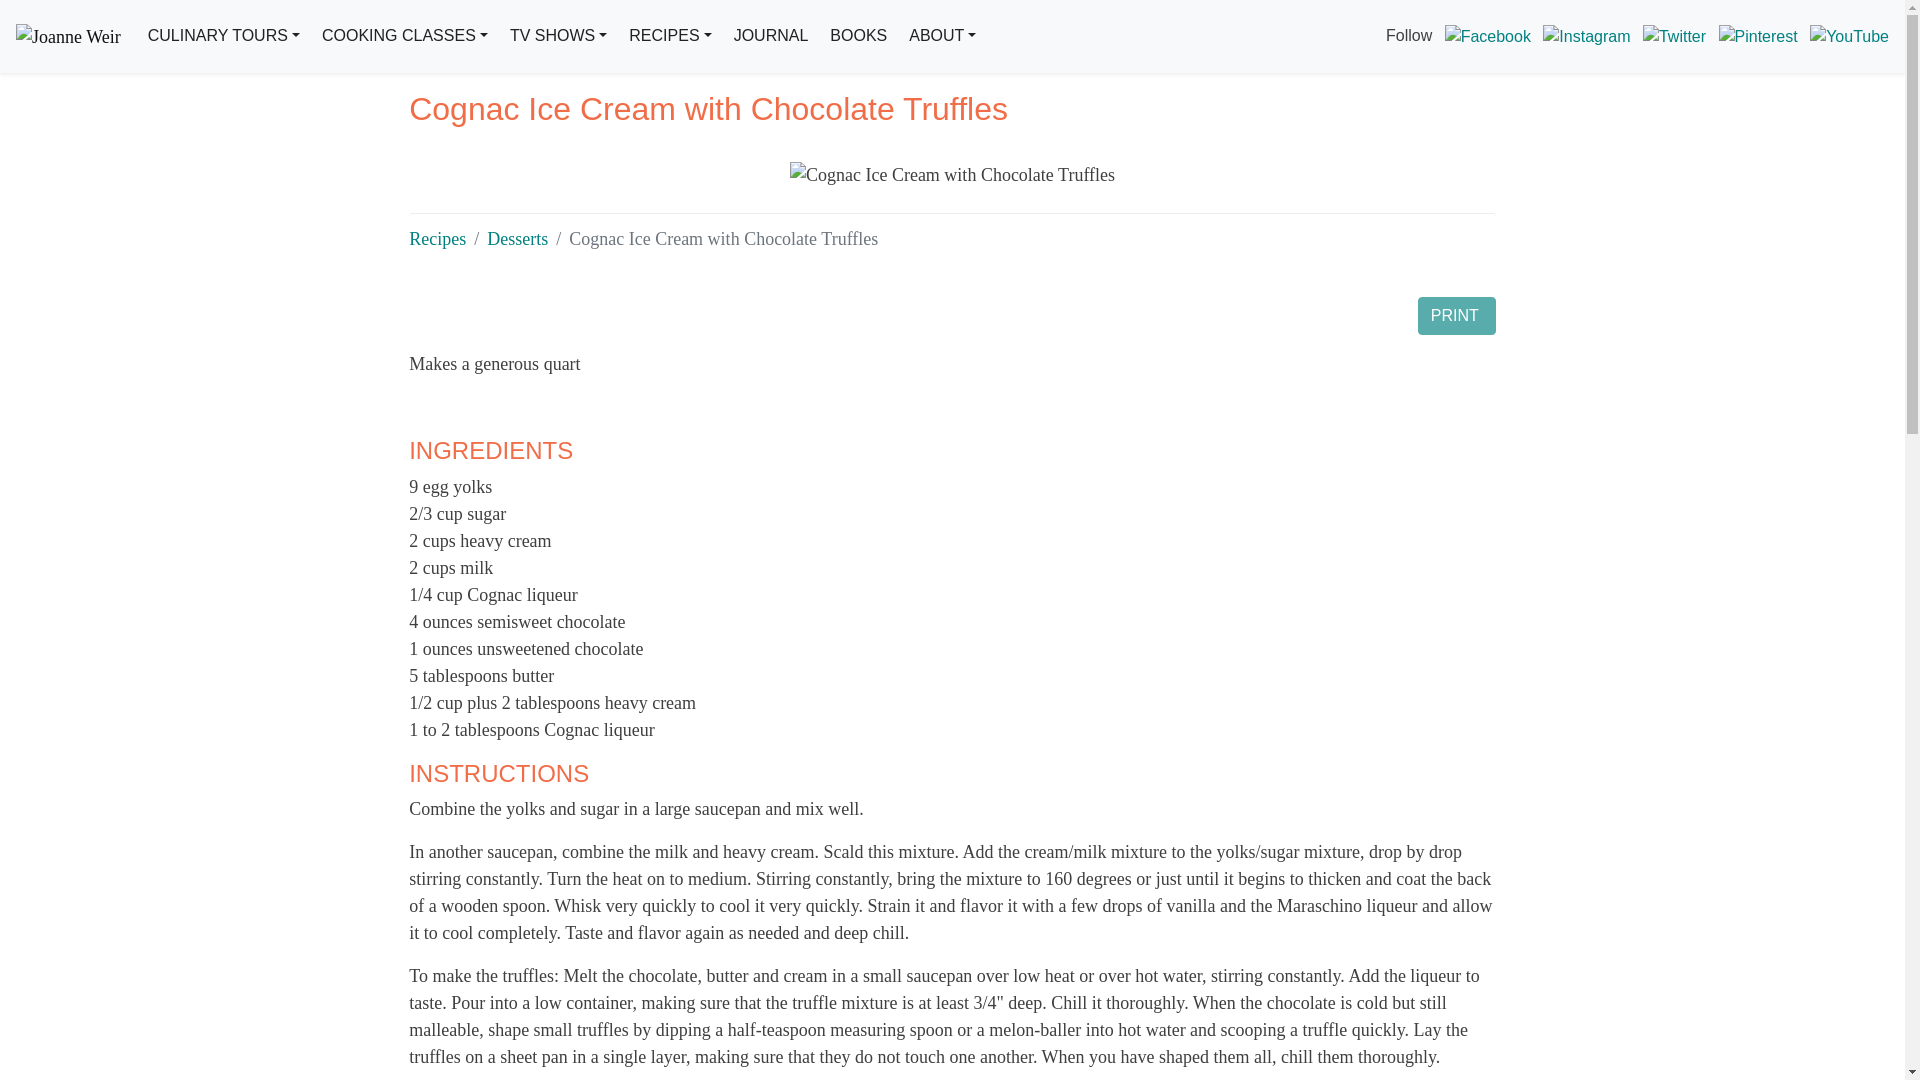 The image size is (1920, 1080). What do you see at coordinates (224, 36) in the screenshot?
I see `CULINARY TOURS` at bounding box center [224, 36].